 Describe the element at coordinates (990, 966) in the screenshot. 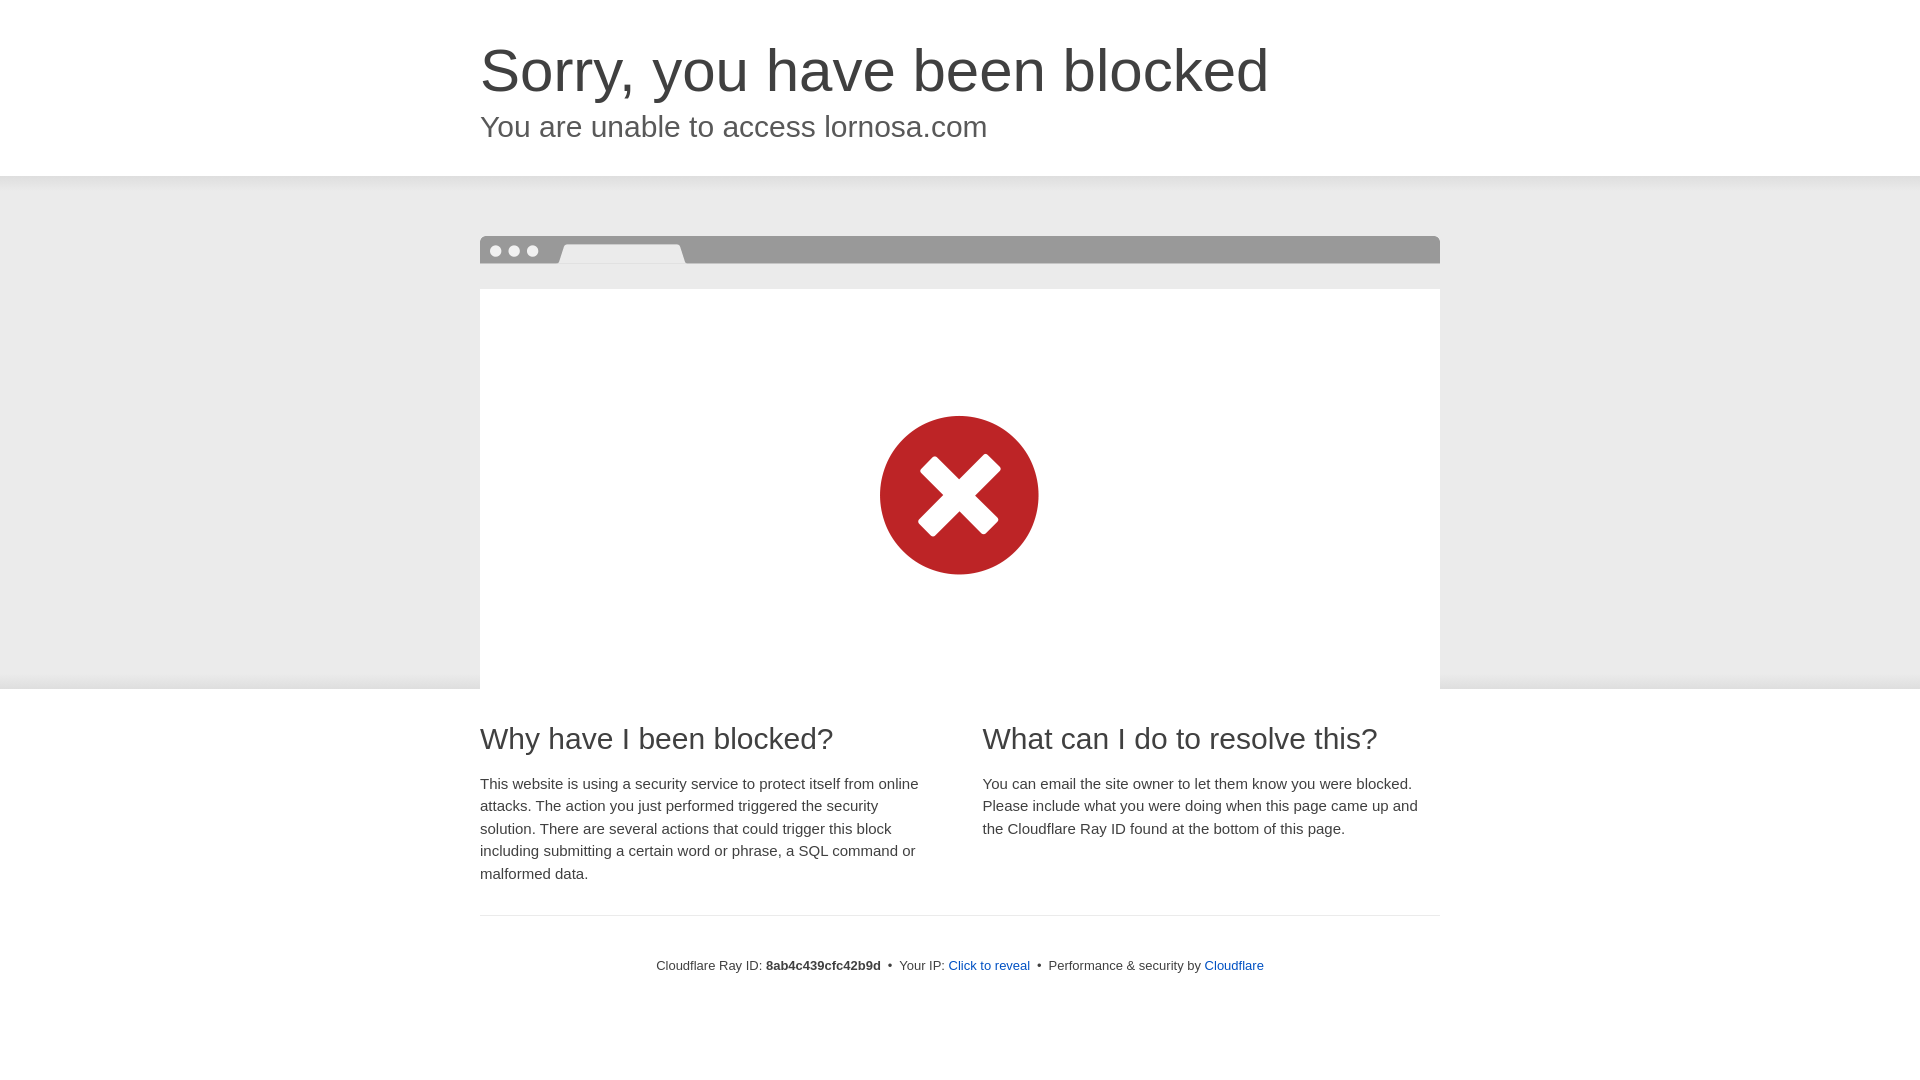

I see `Click to reveal` at that location.